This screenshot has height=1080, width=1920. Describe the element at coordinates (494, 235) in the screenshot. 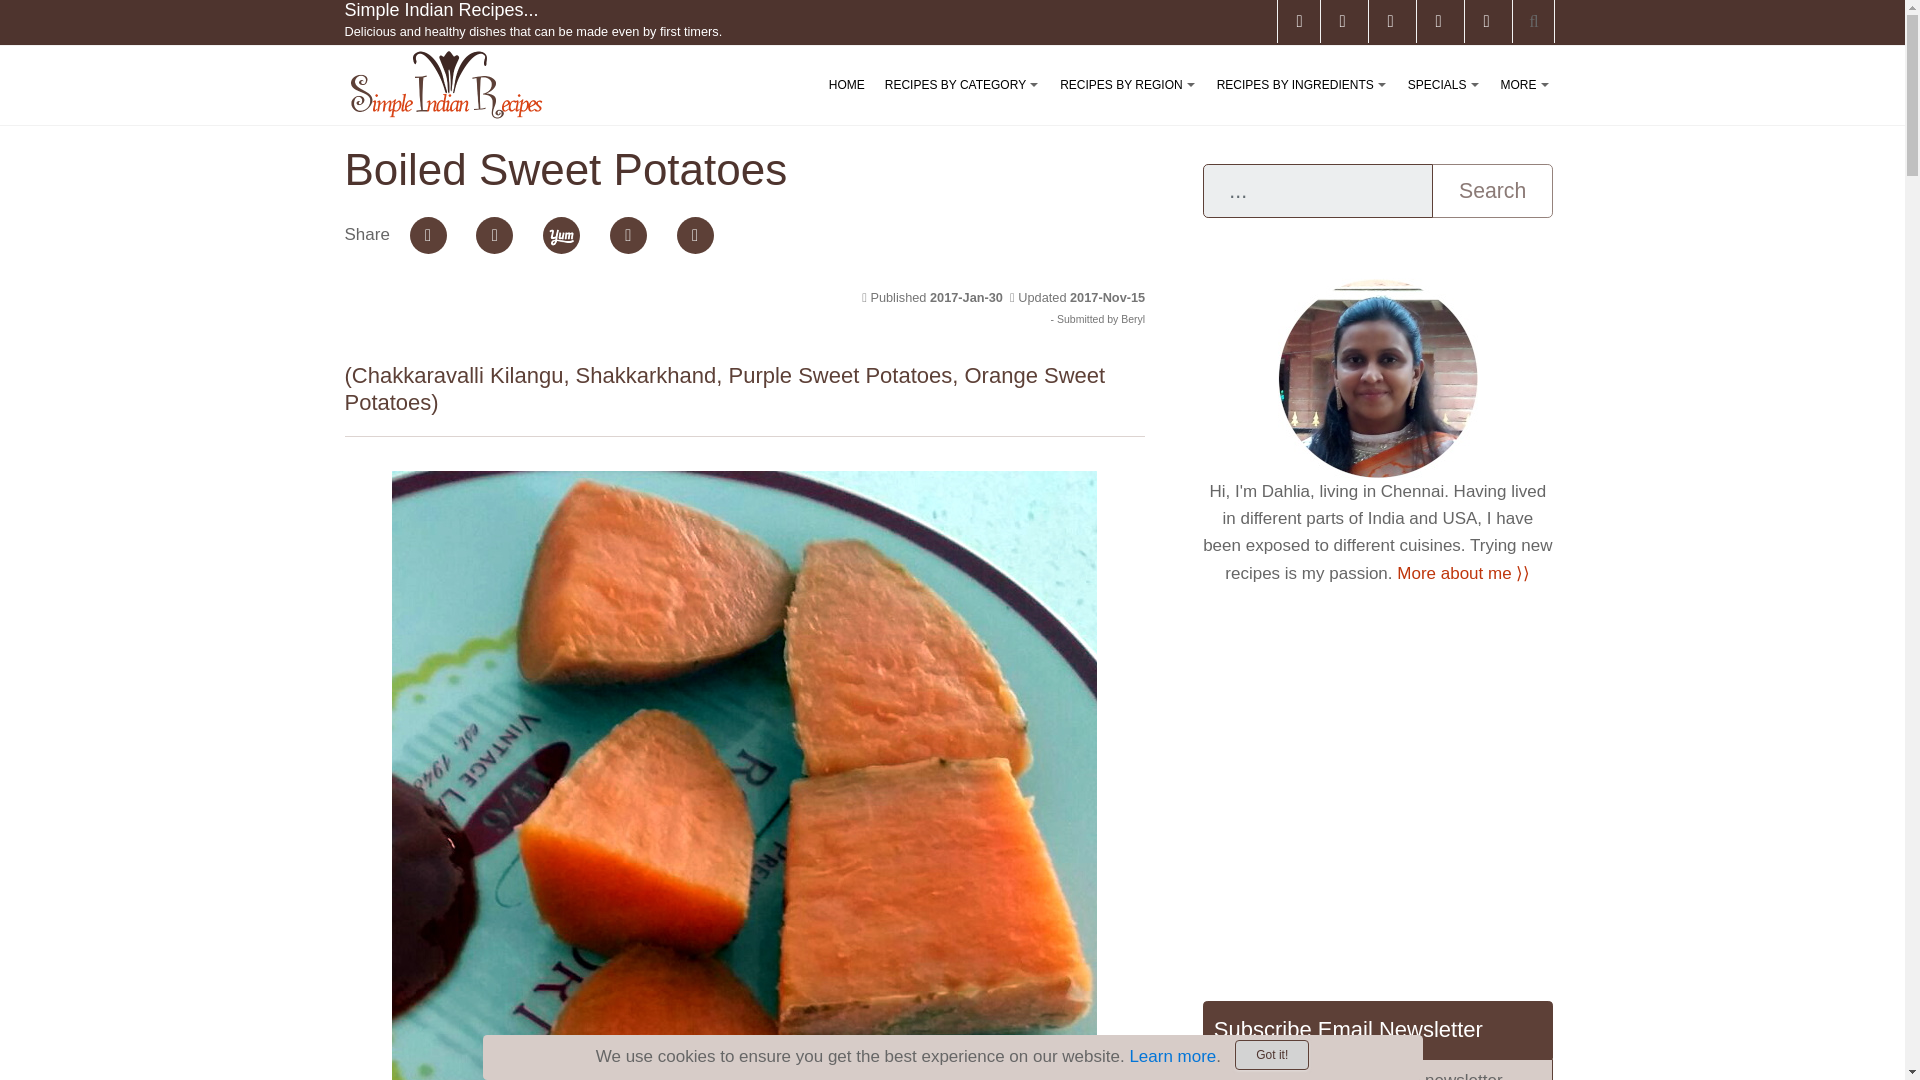

I see `Share on Twitter` at that location.